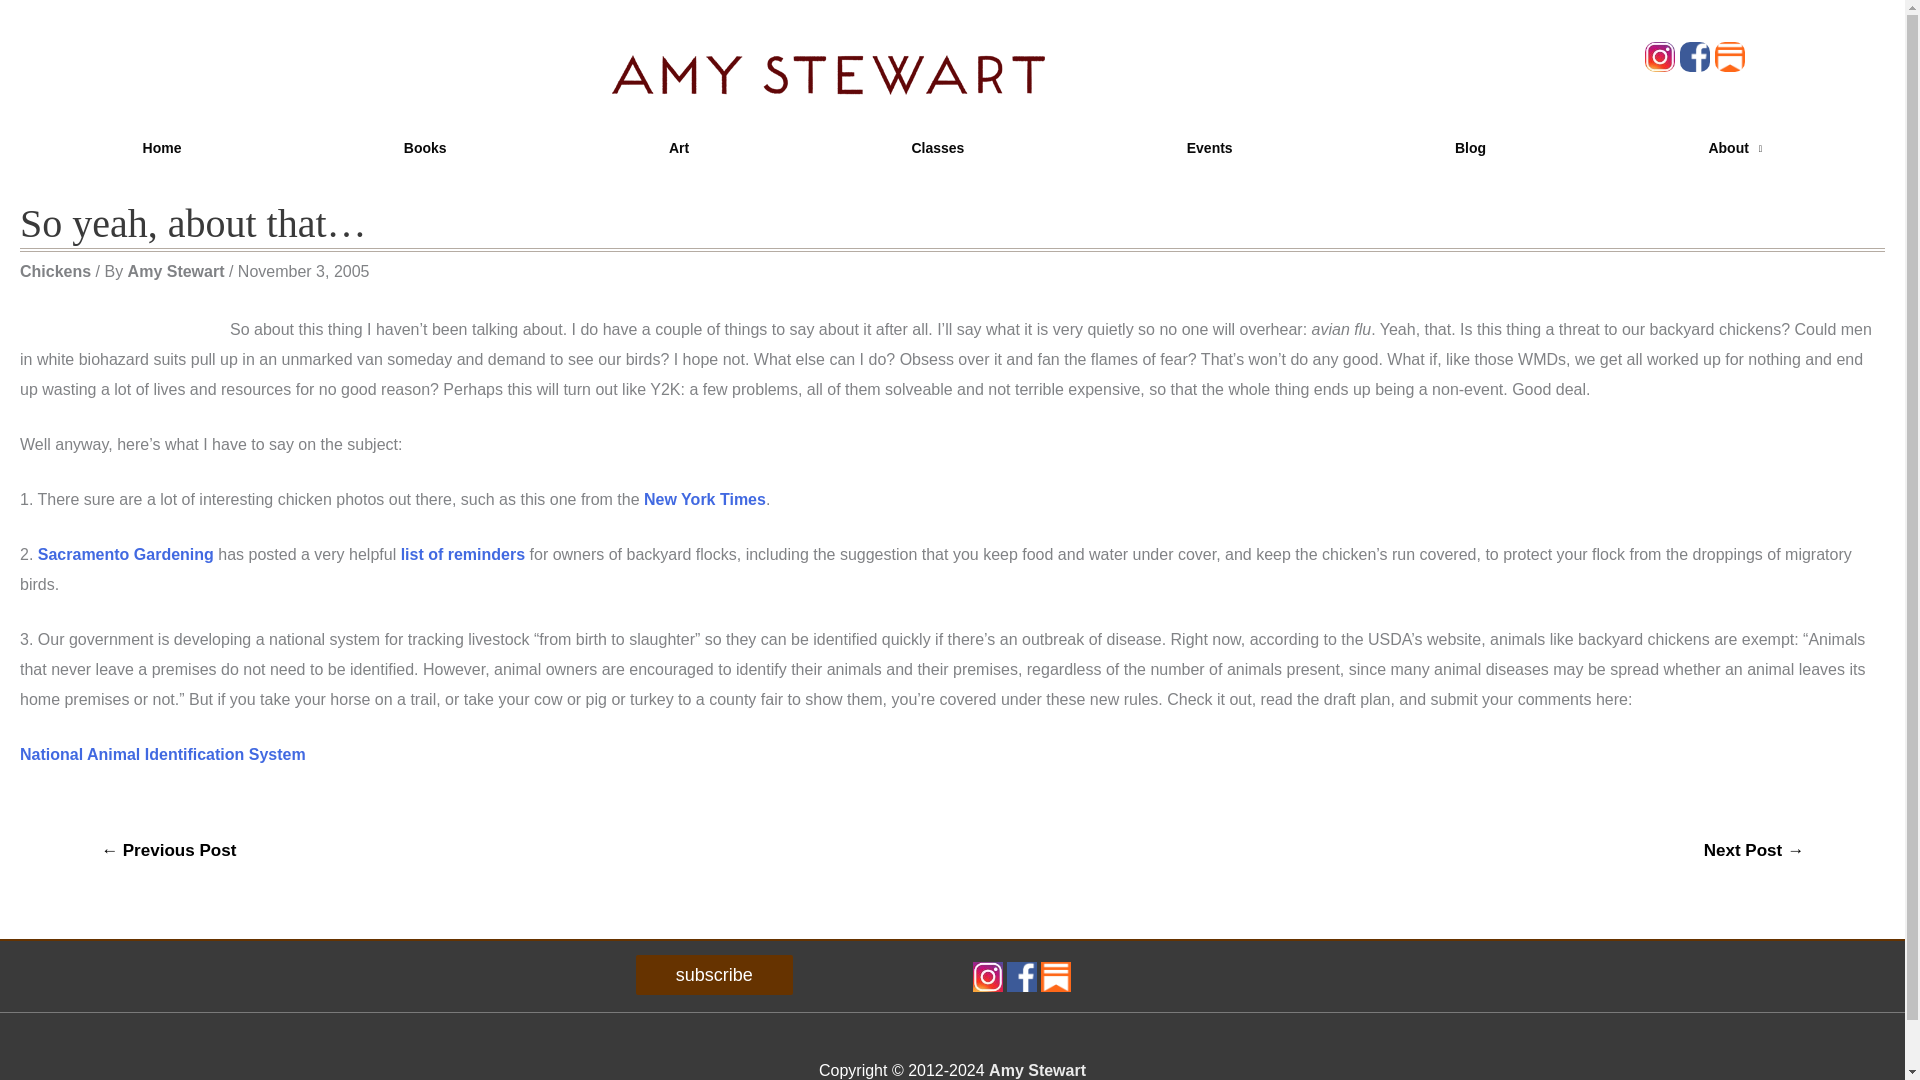 Image resolution: width=1920 pixels, height=1080 pixels. I want to click on Home, so click(162, 148).